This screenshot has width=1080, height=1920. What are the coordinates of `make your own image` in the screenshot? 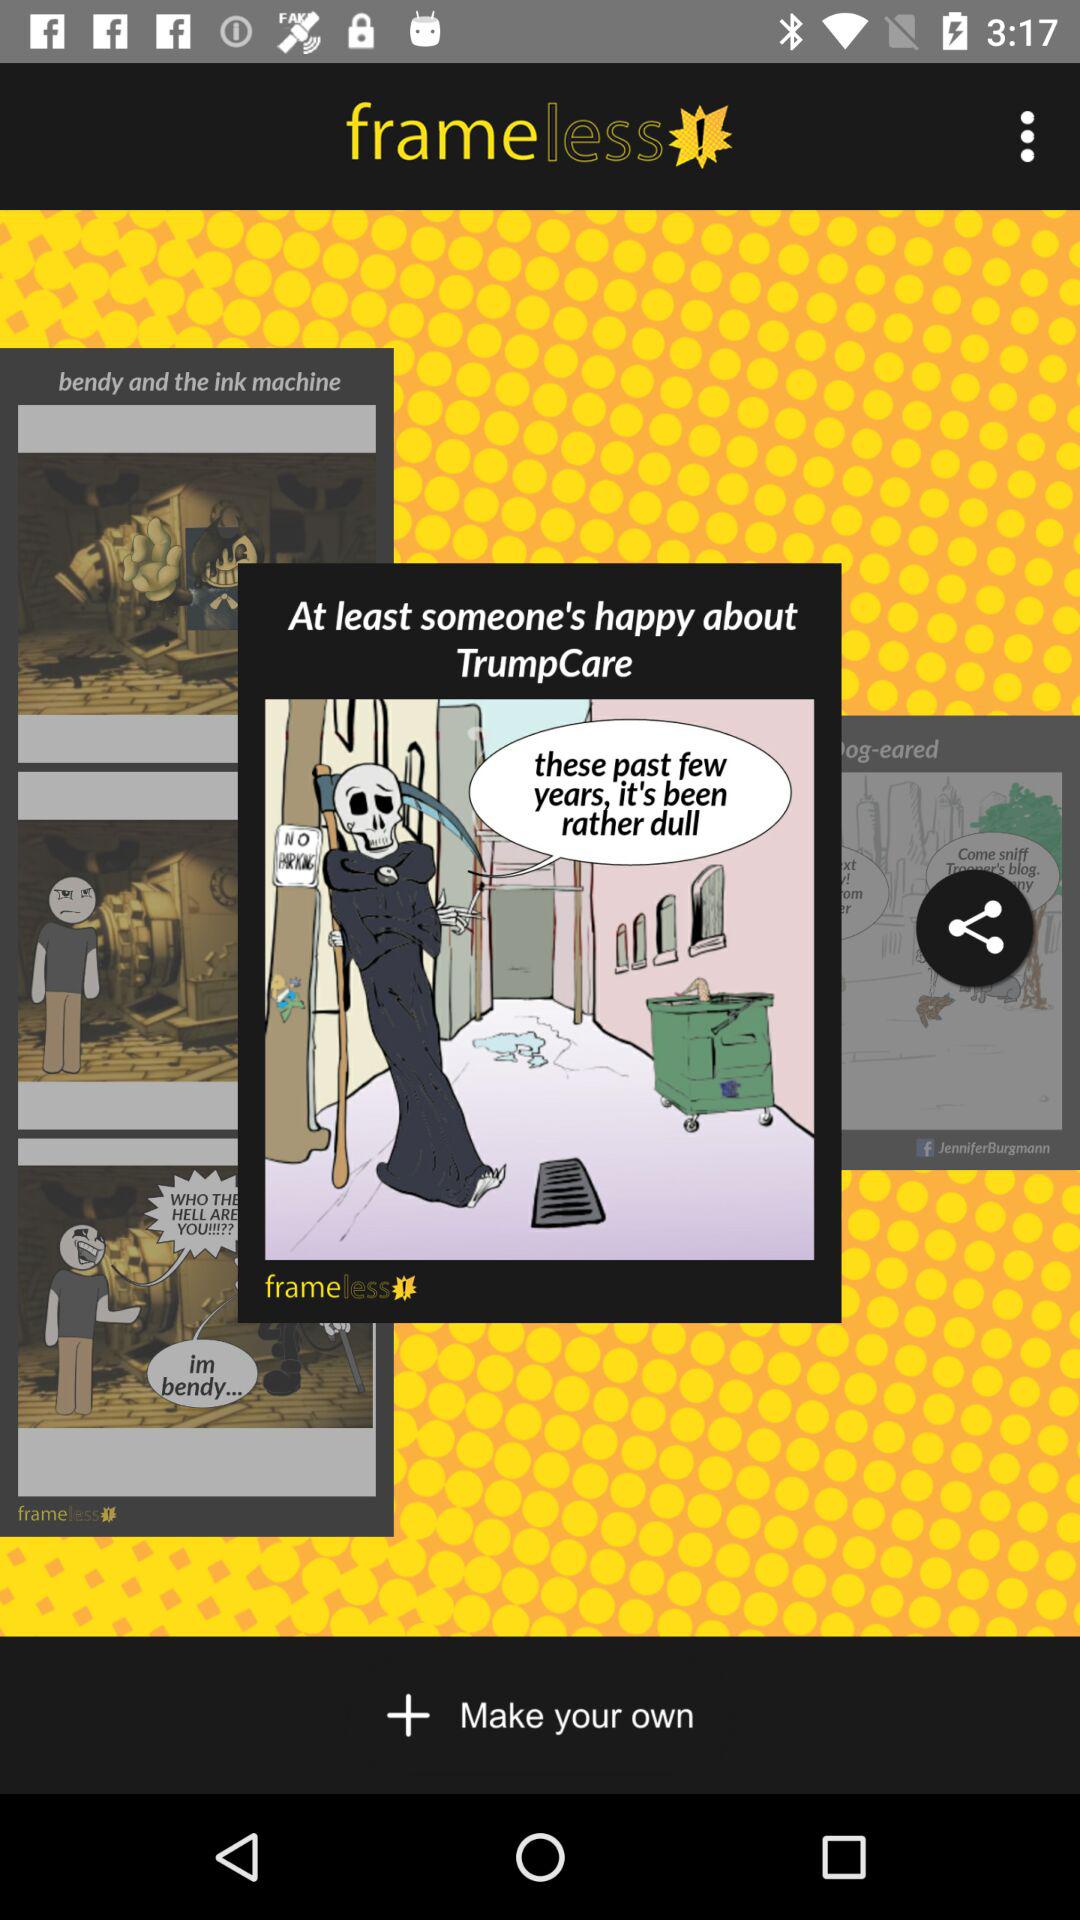 It's located at (540, 1715).